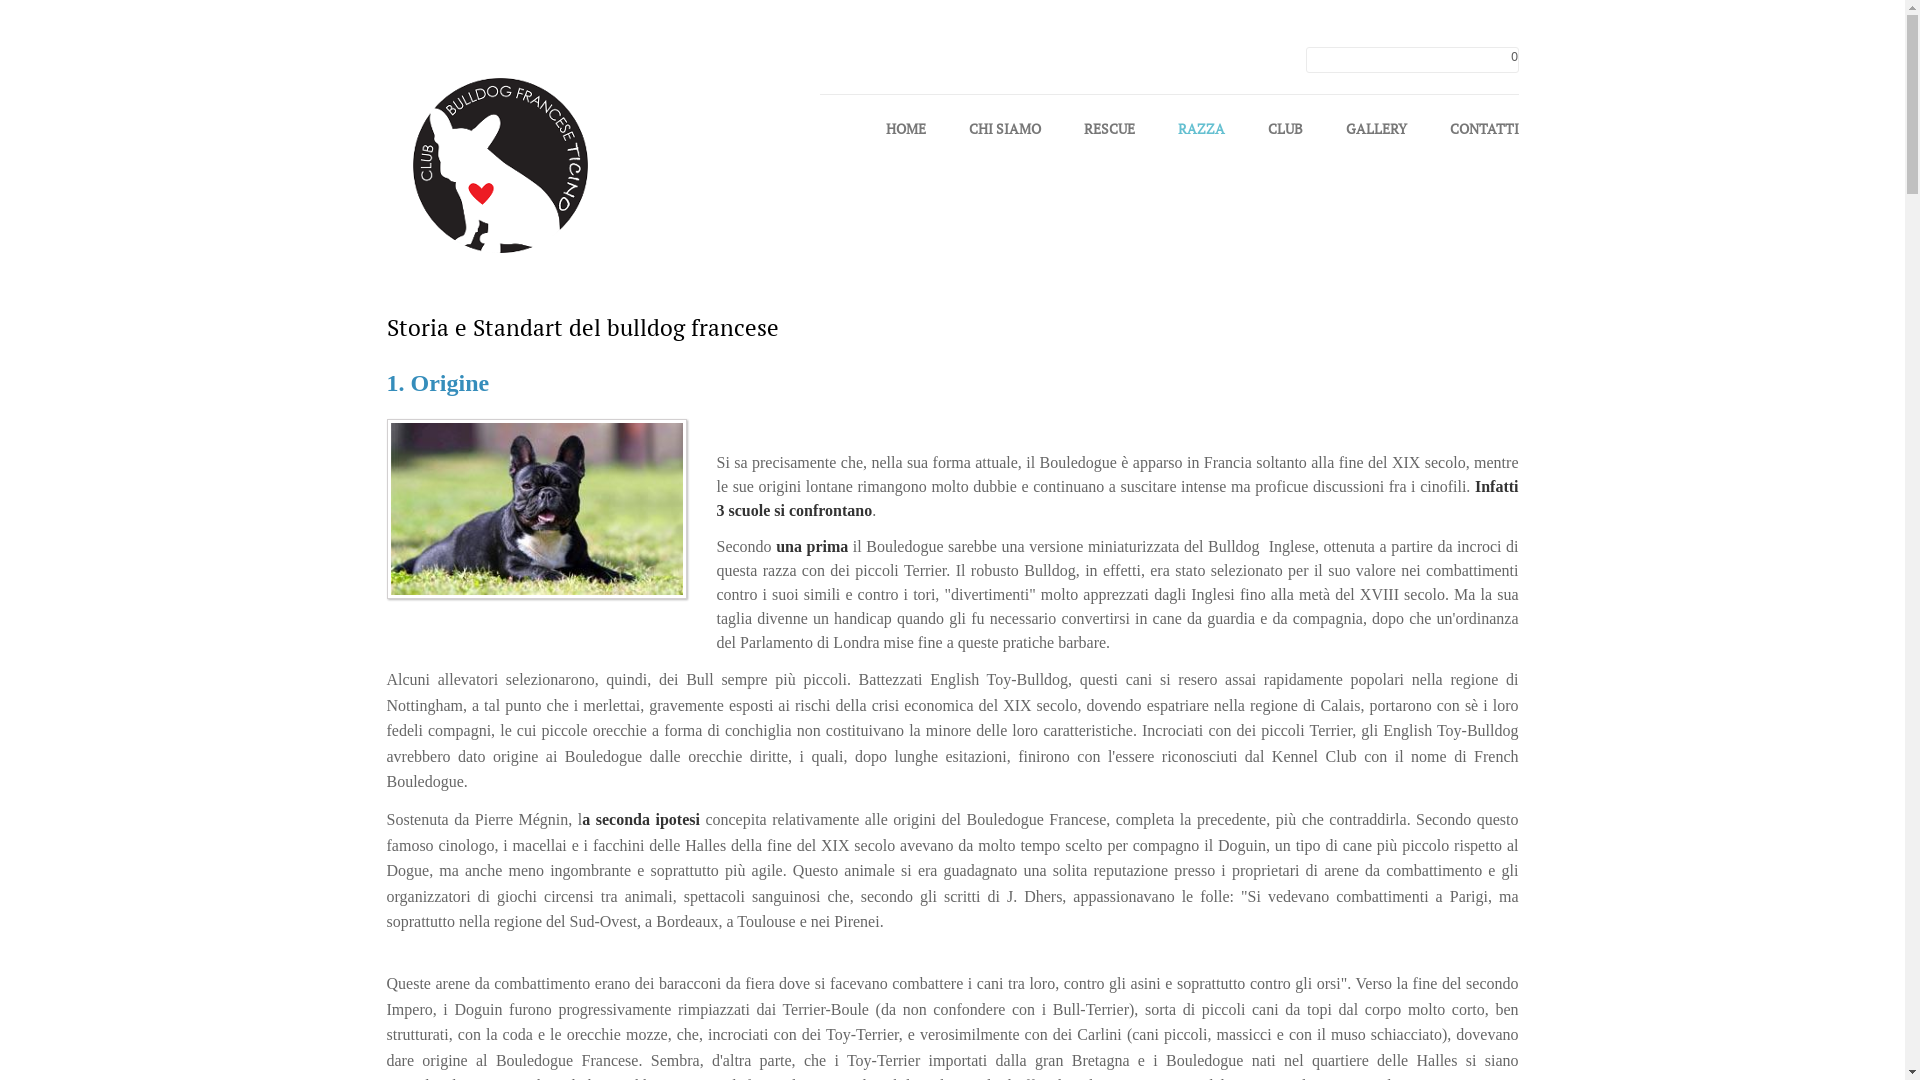  What do you see at coordinates (1484, 137) in the screenshot?
I see `CONTATTI` at bounding box center [1484, 137].